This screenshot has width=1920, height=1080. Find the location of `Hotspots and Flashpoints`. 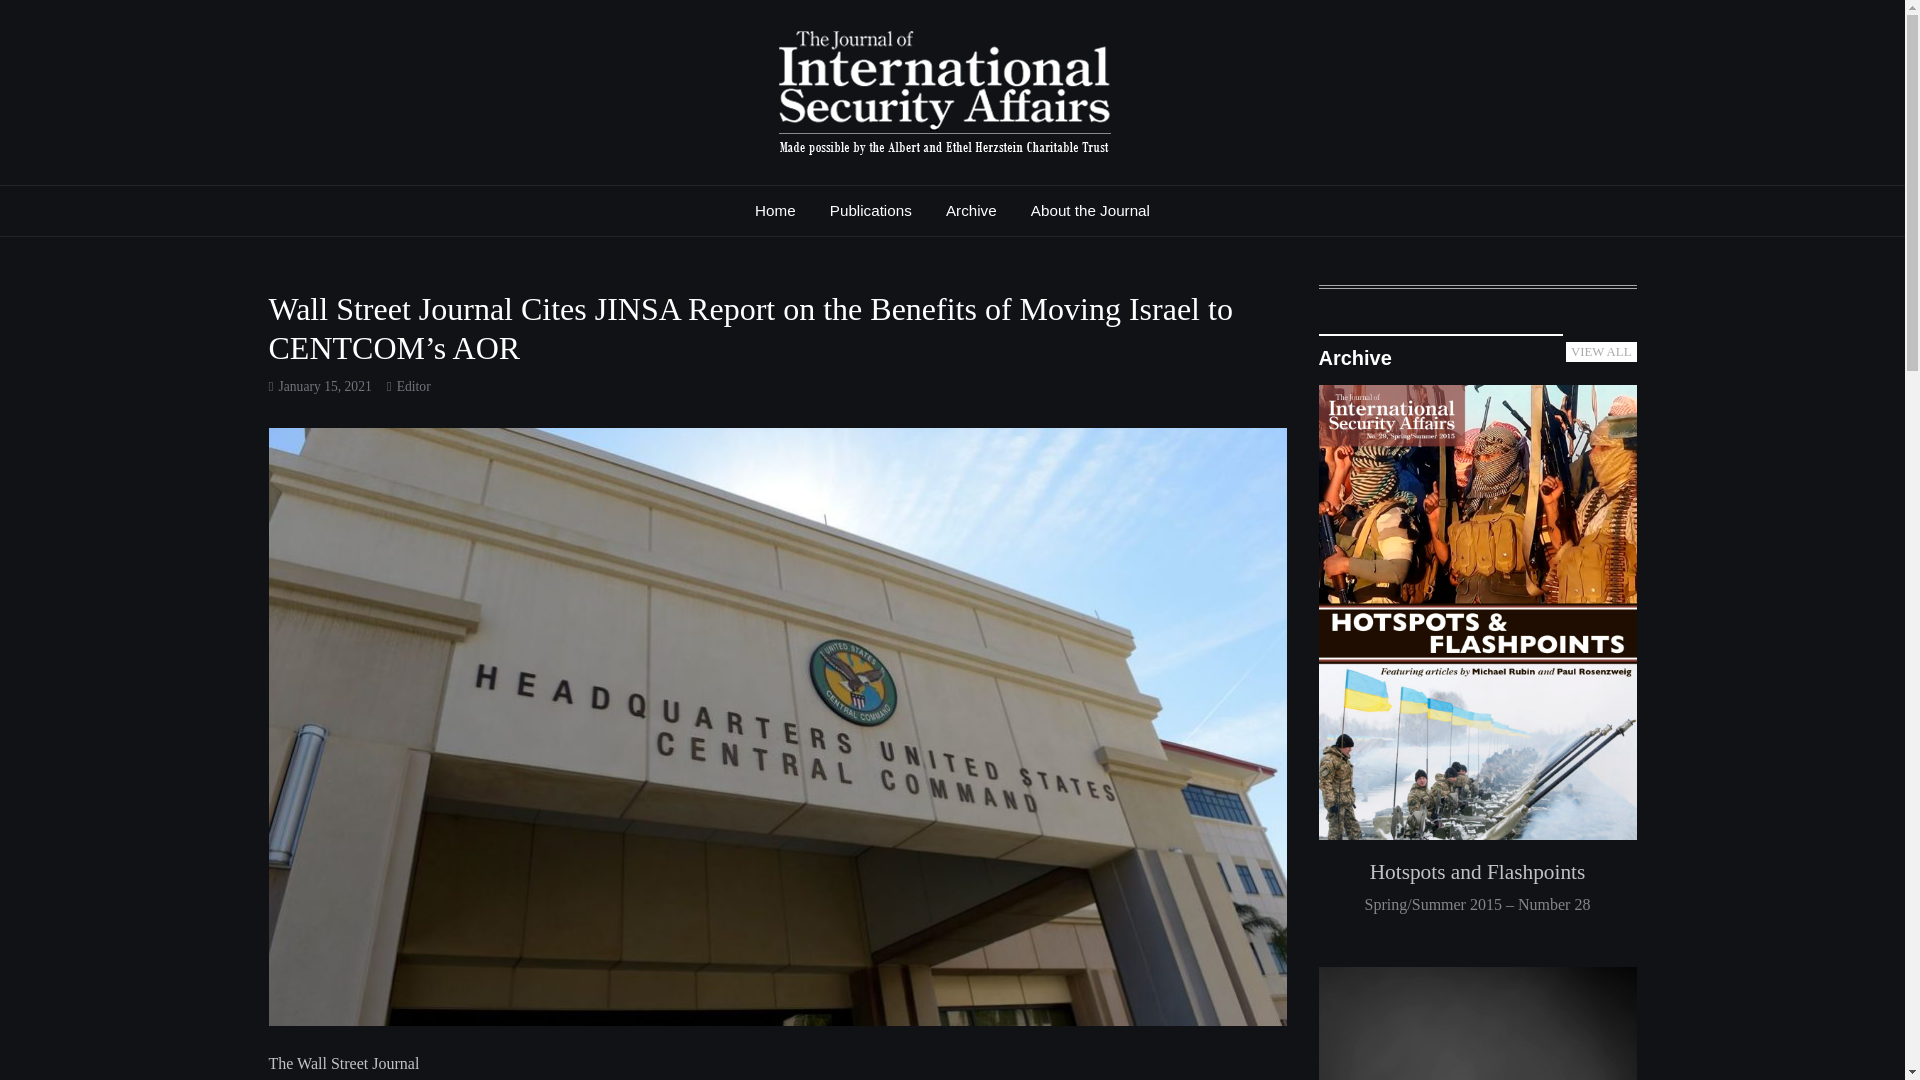

Hotspots and Flashpoints is located at coordinates (1476, 872).